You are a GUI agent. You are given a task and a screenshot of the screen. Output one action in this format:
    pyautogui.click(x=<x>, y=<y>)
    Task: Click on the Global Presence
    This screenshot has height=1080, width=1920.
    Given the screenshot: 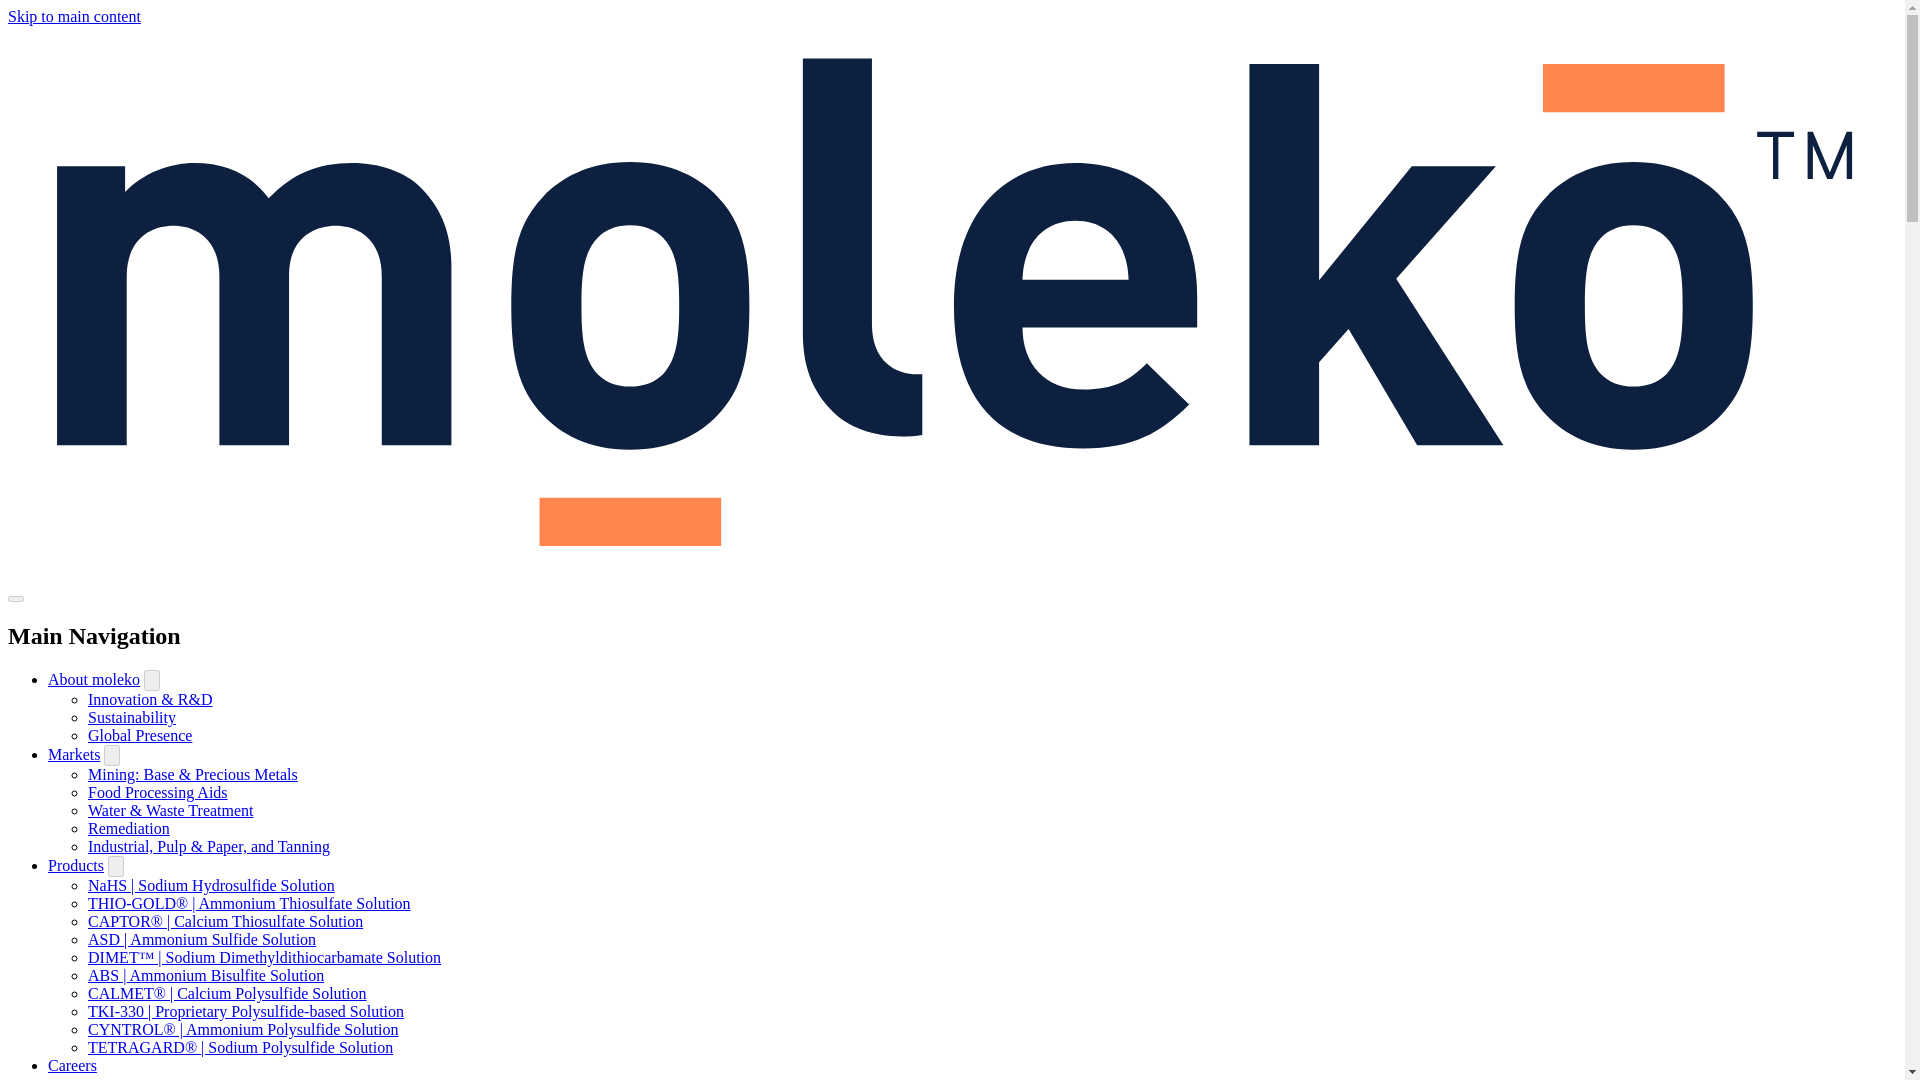 What is the action you would take?
    pyautogui.click(x=140, y=735)
    